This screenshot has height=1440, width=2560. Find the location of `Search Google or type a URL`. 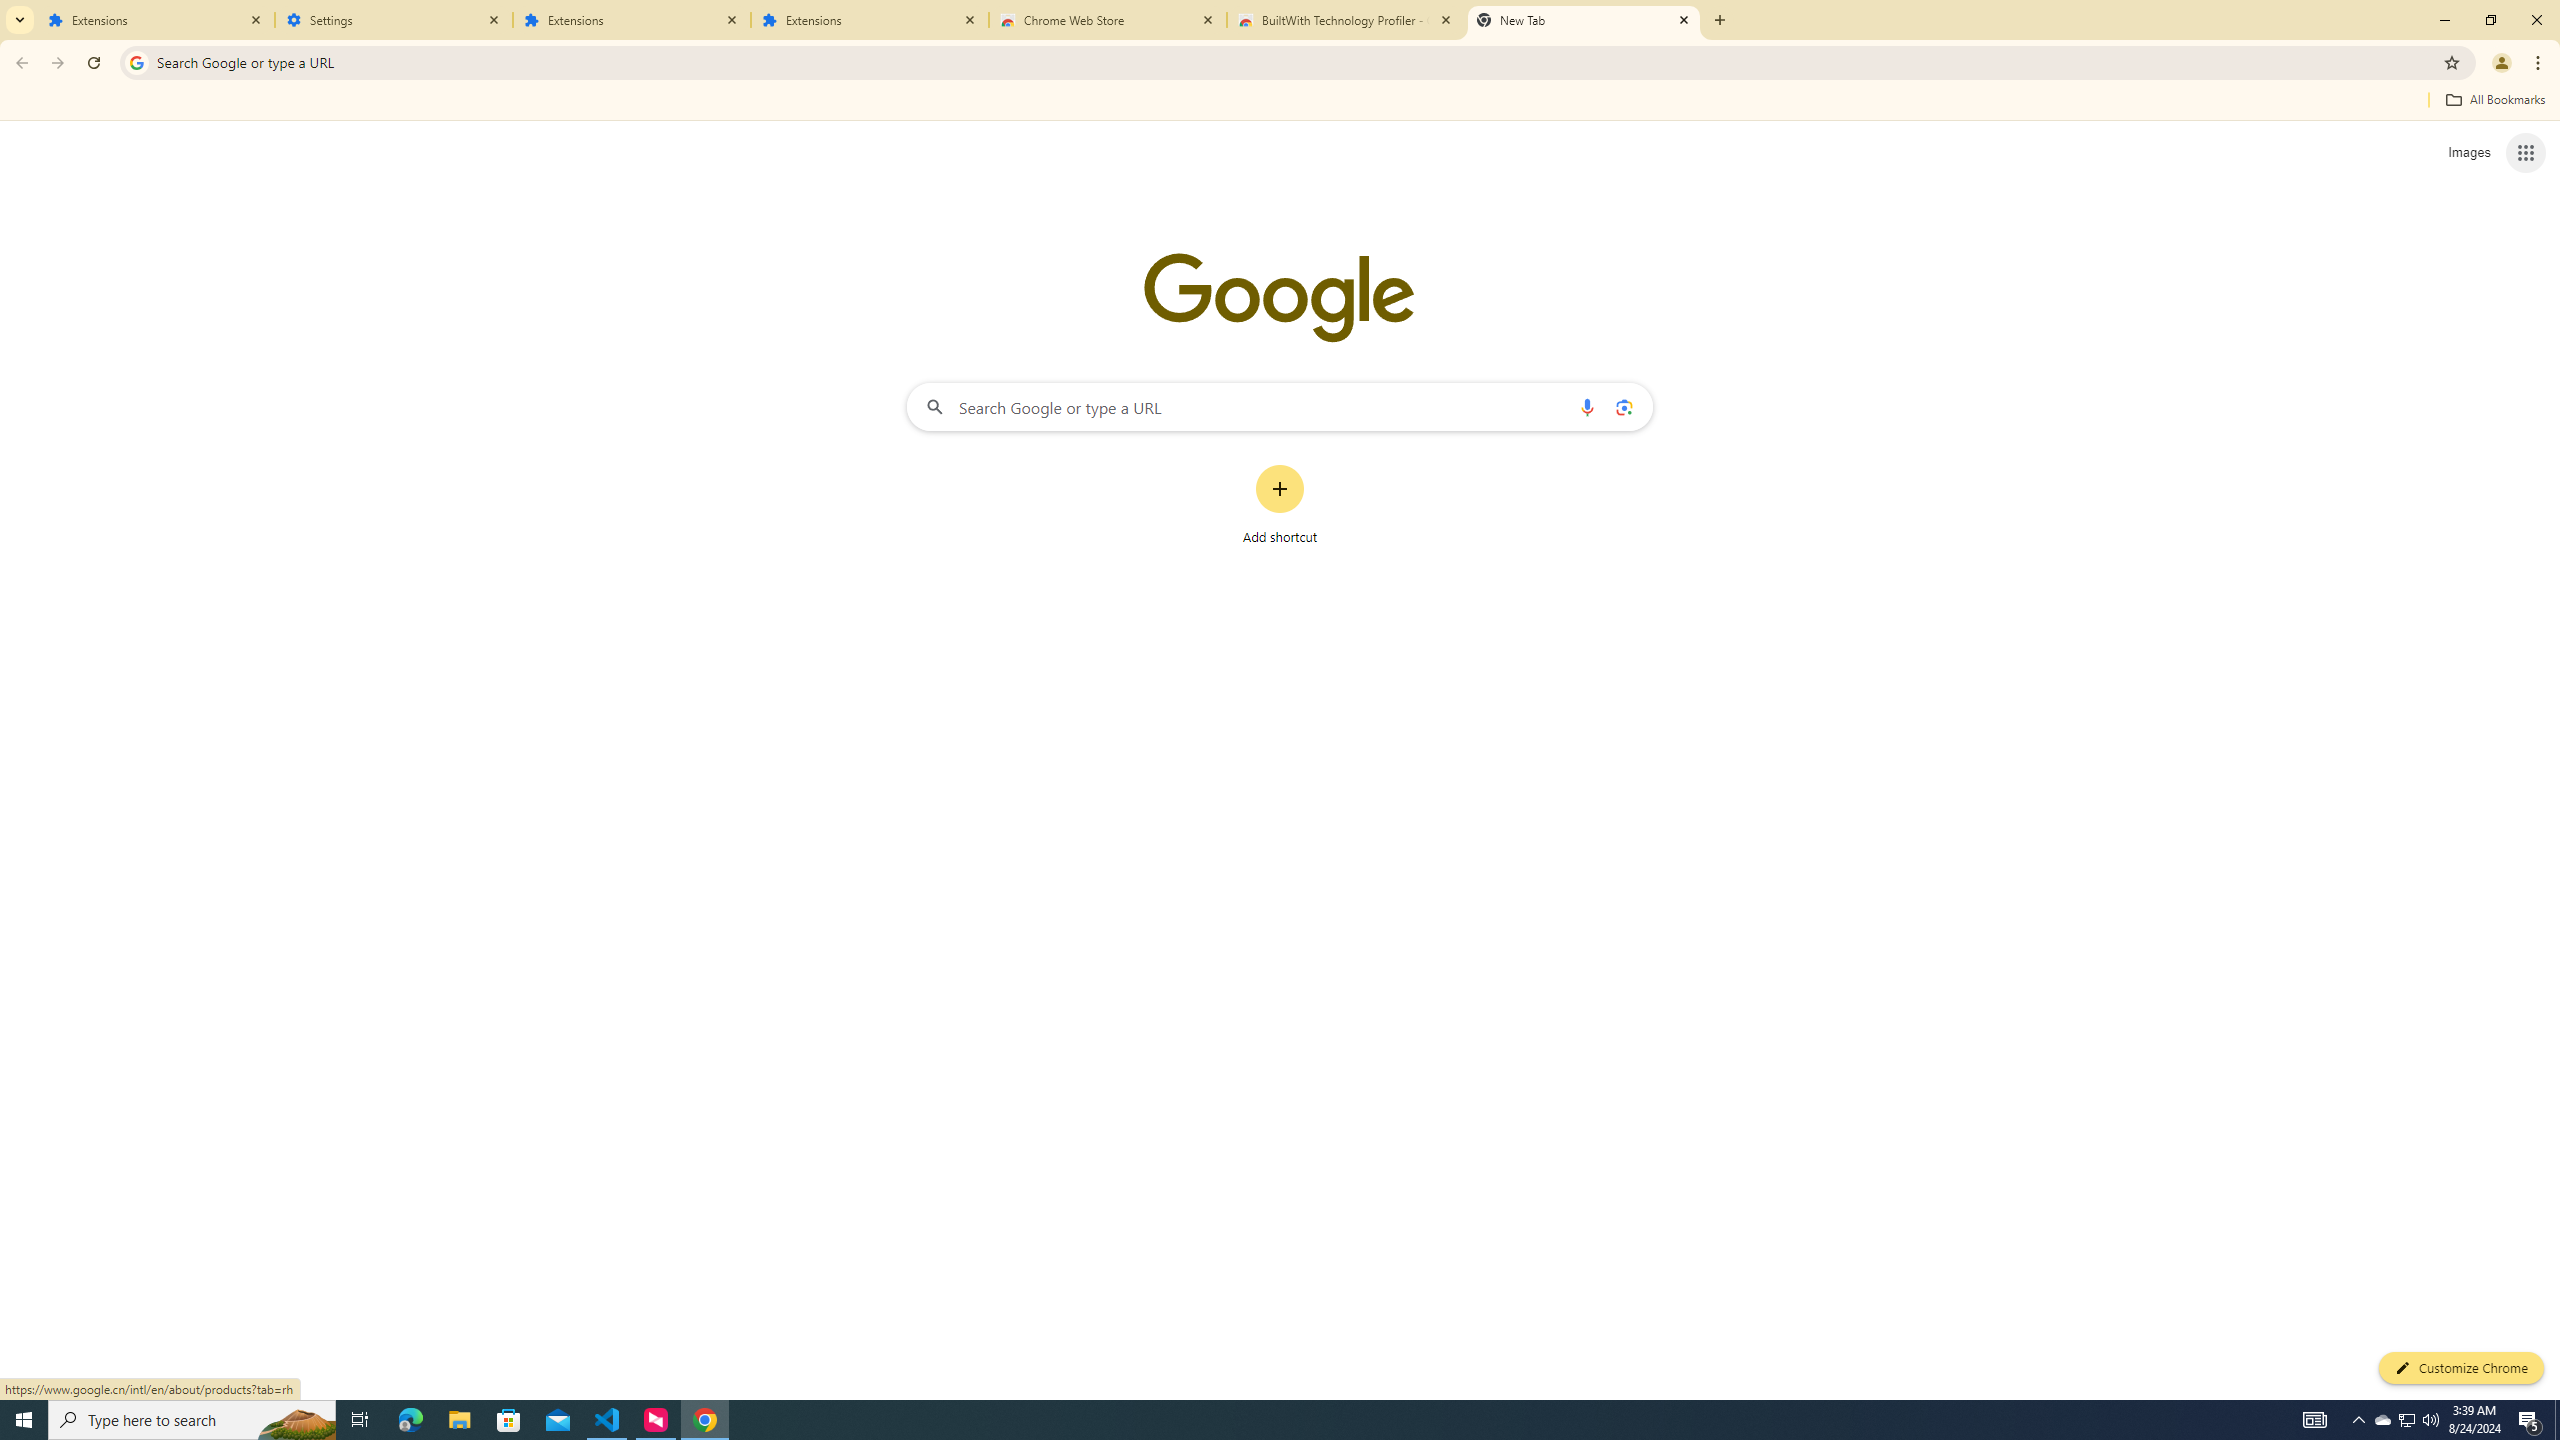

Search Google or type a URL is located at coordinates (1280, 406).